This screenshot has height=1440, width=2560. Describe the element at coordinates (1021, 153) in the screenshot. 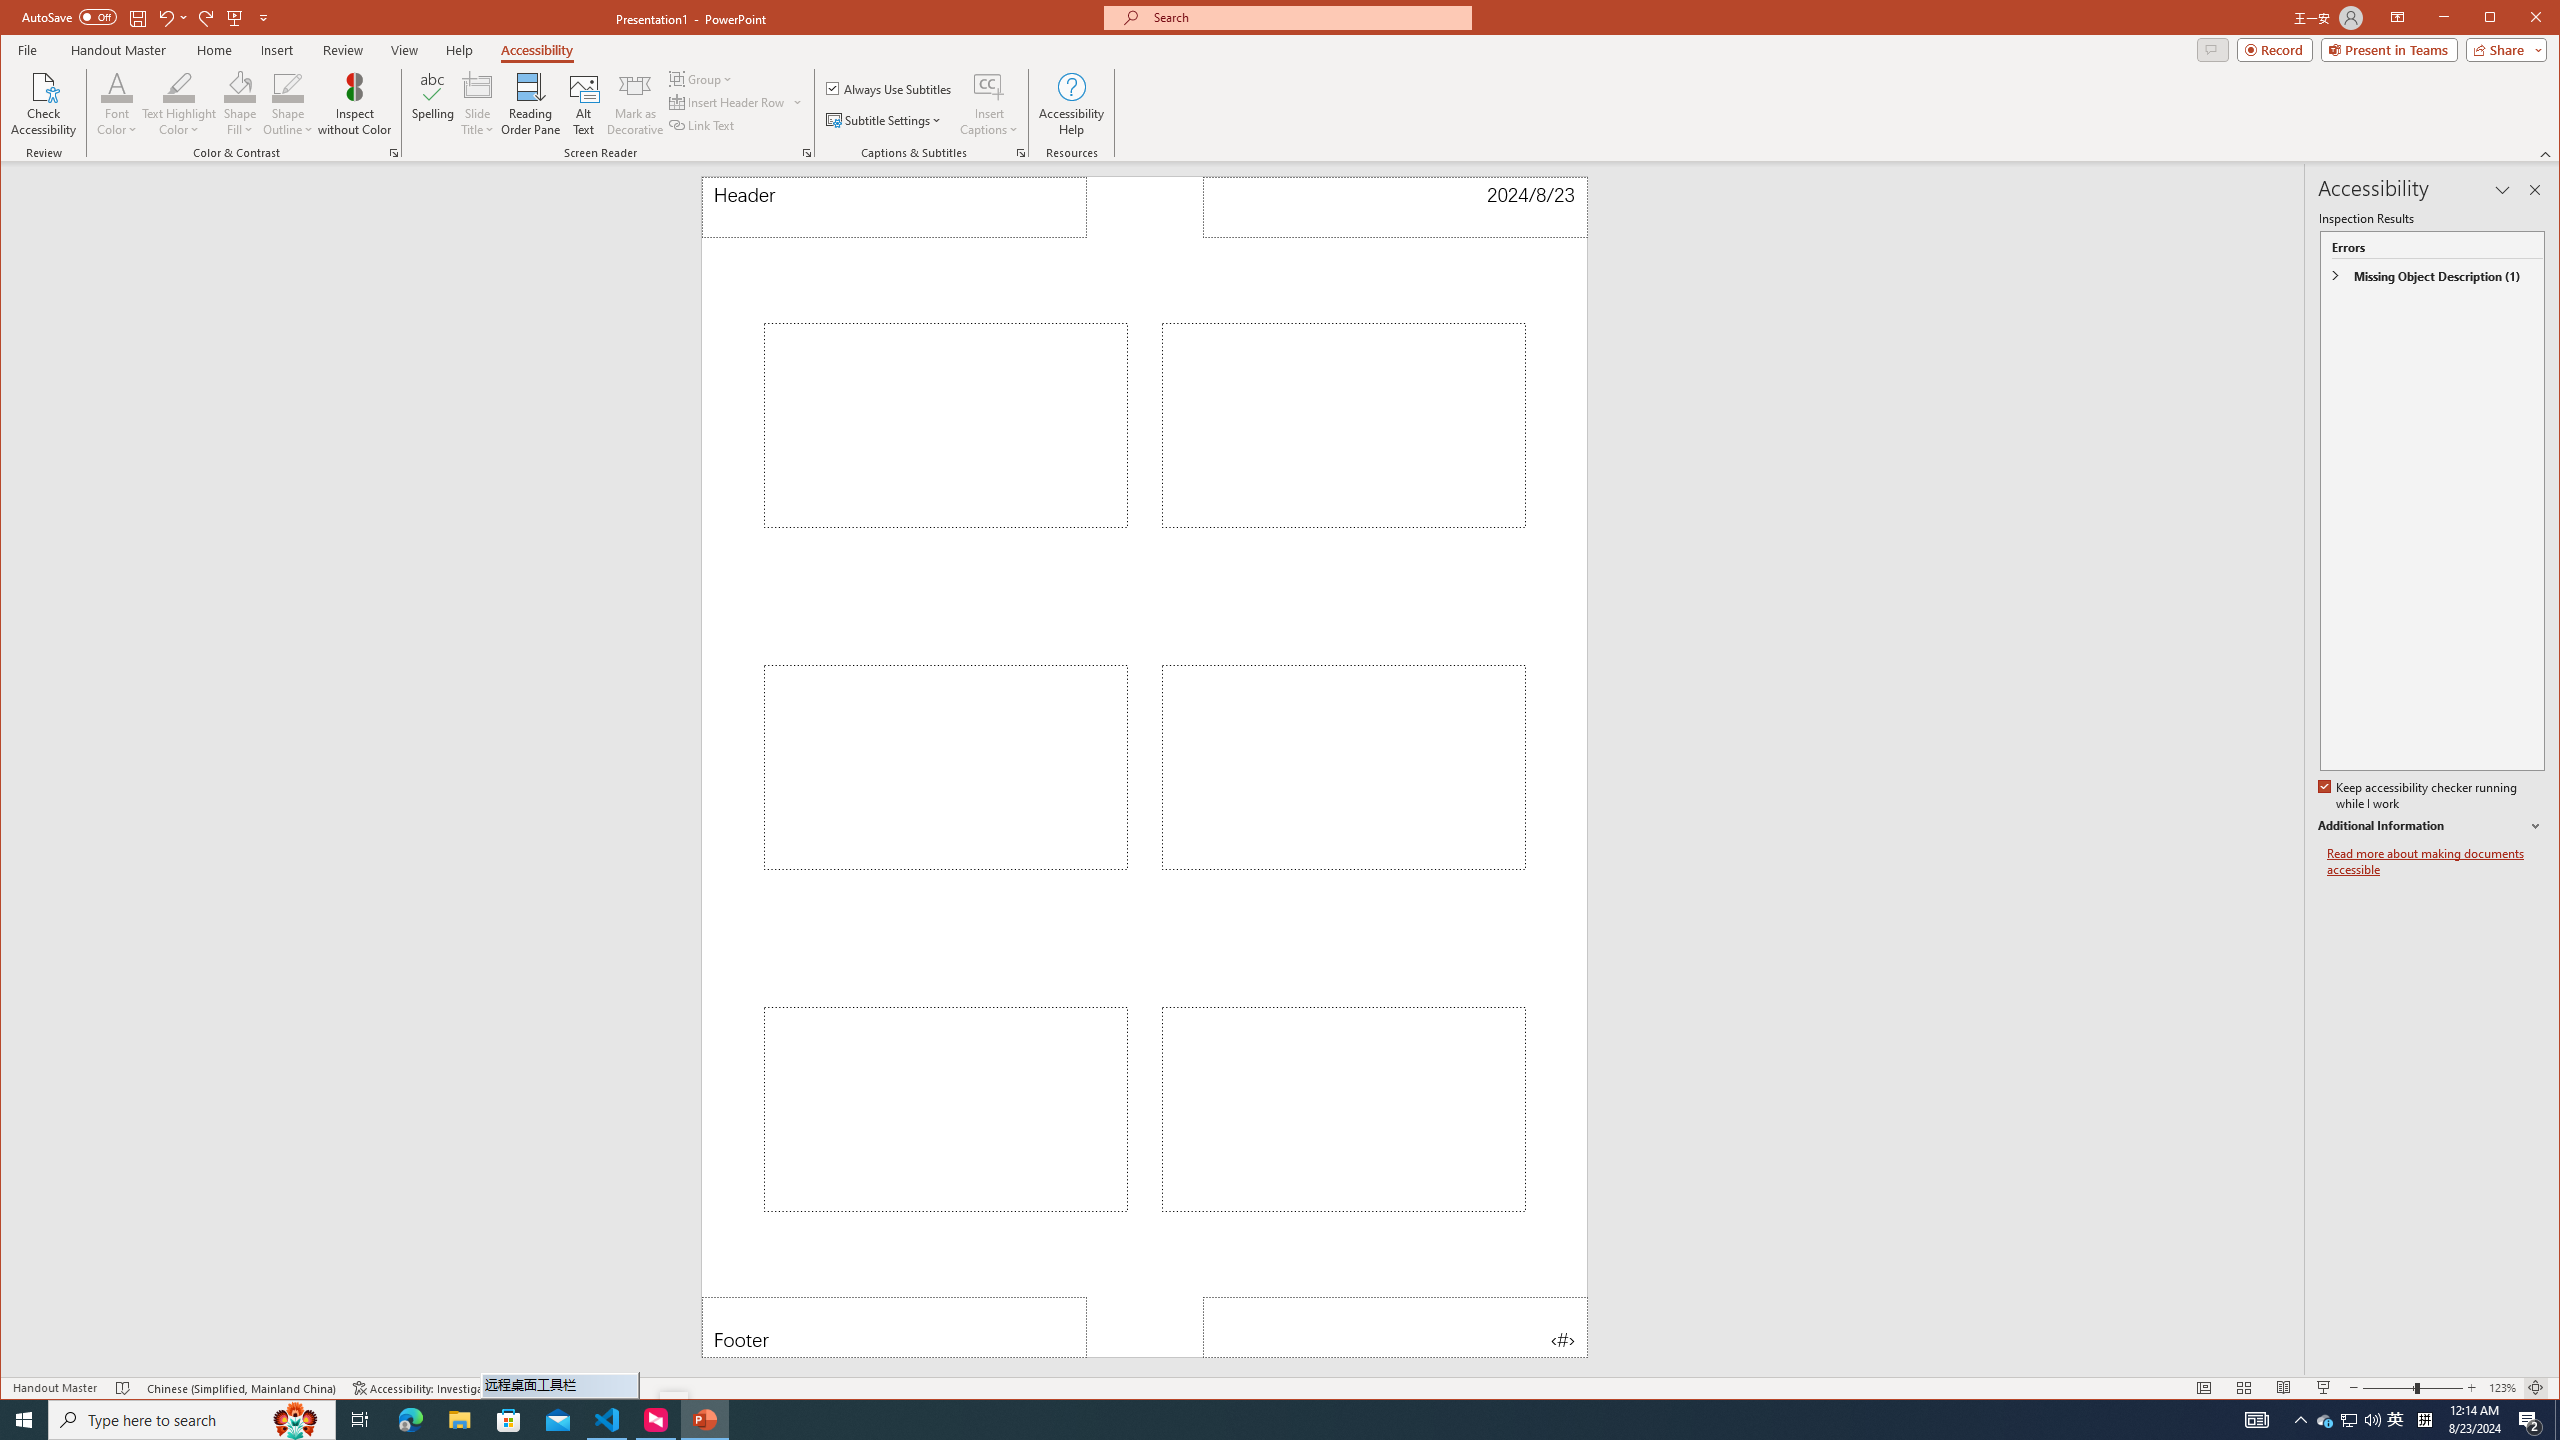

I see `Captions & Subtitles` at that location.